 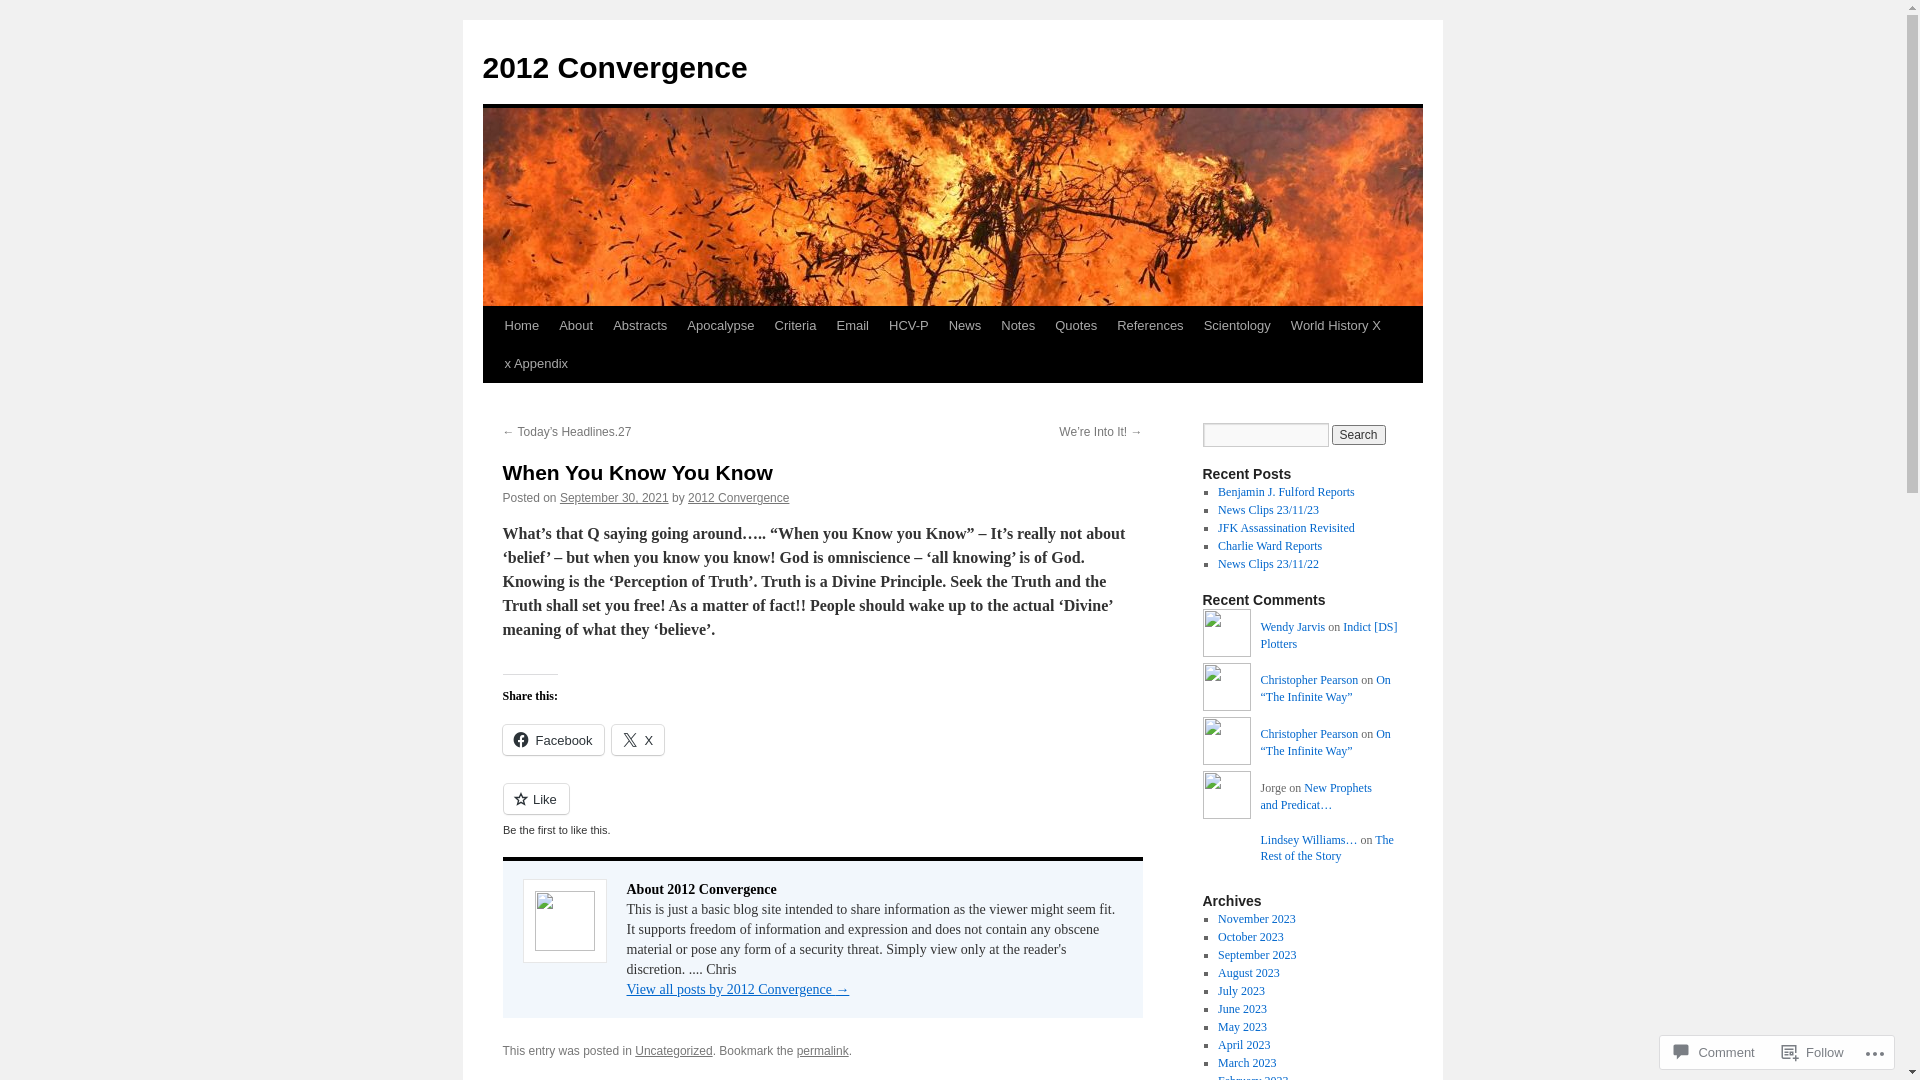 What do you see at coordinates (1328, 636) in the screenshot?
I see `Indict [DS] Plotters` at bounding box center [1328, 636].